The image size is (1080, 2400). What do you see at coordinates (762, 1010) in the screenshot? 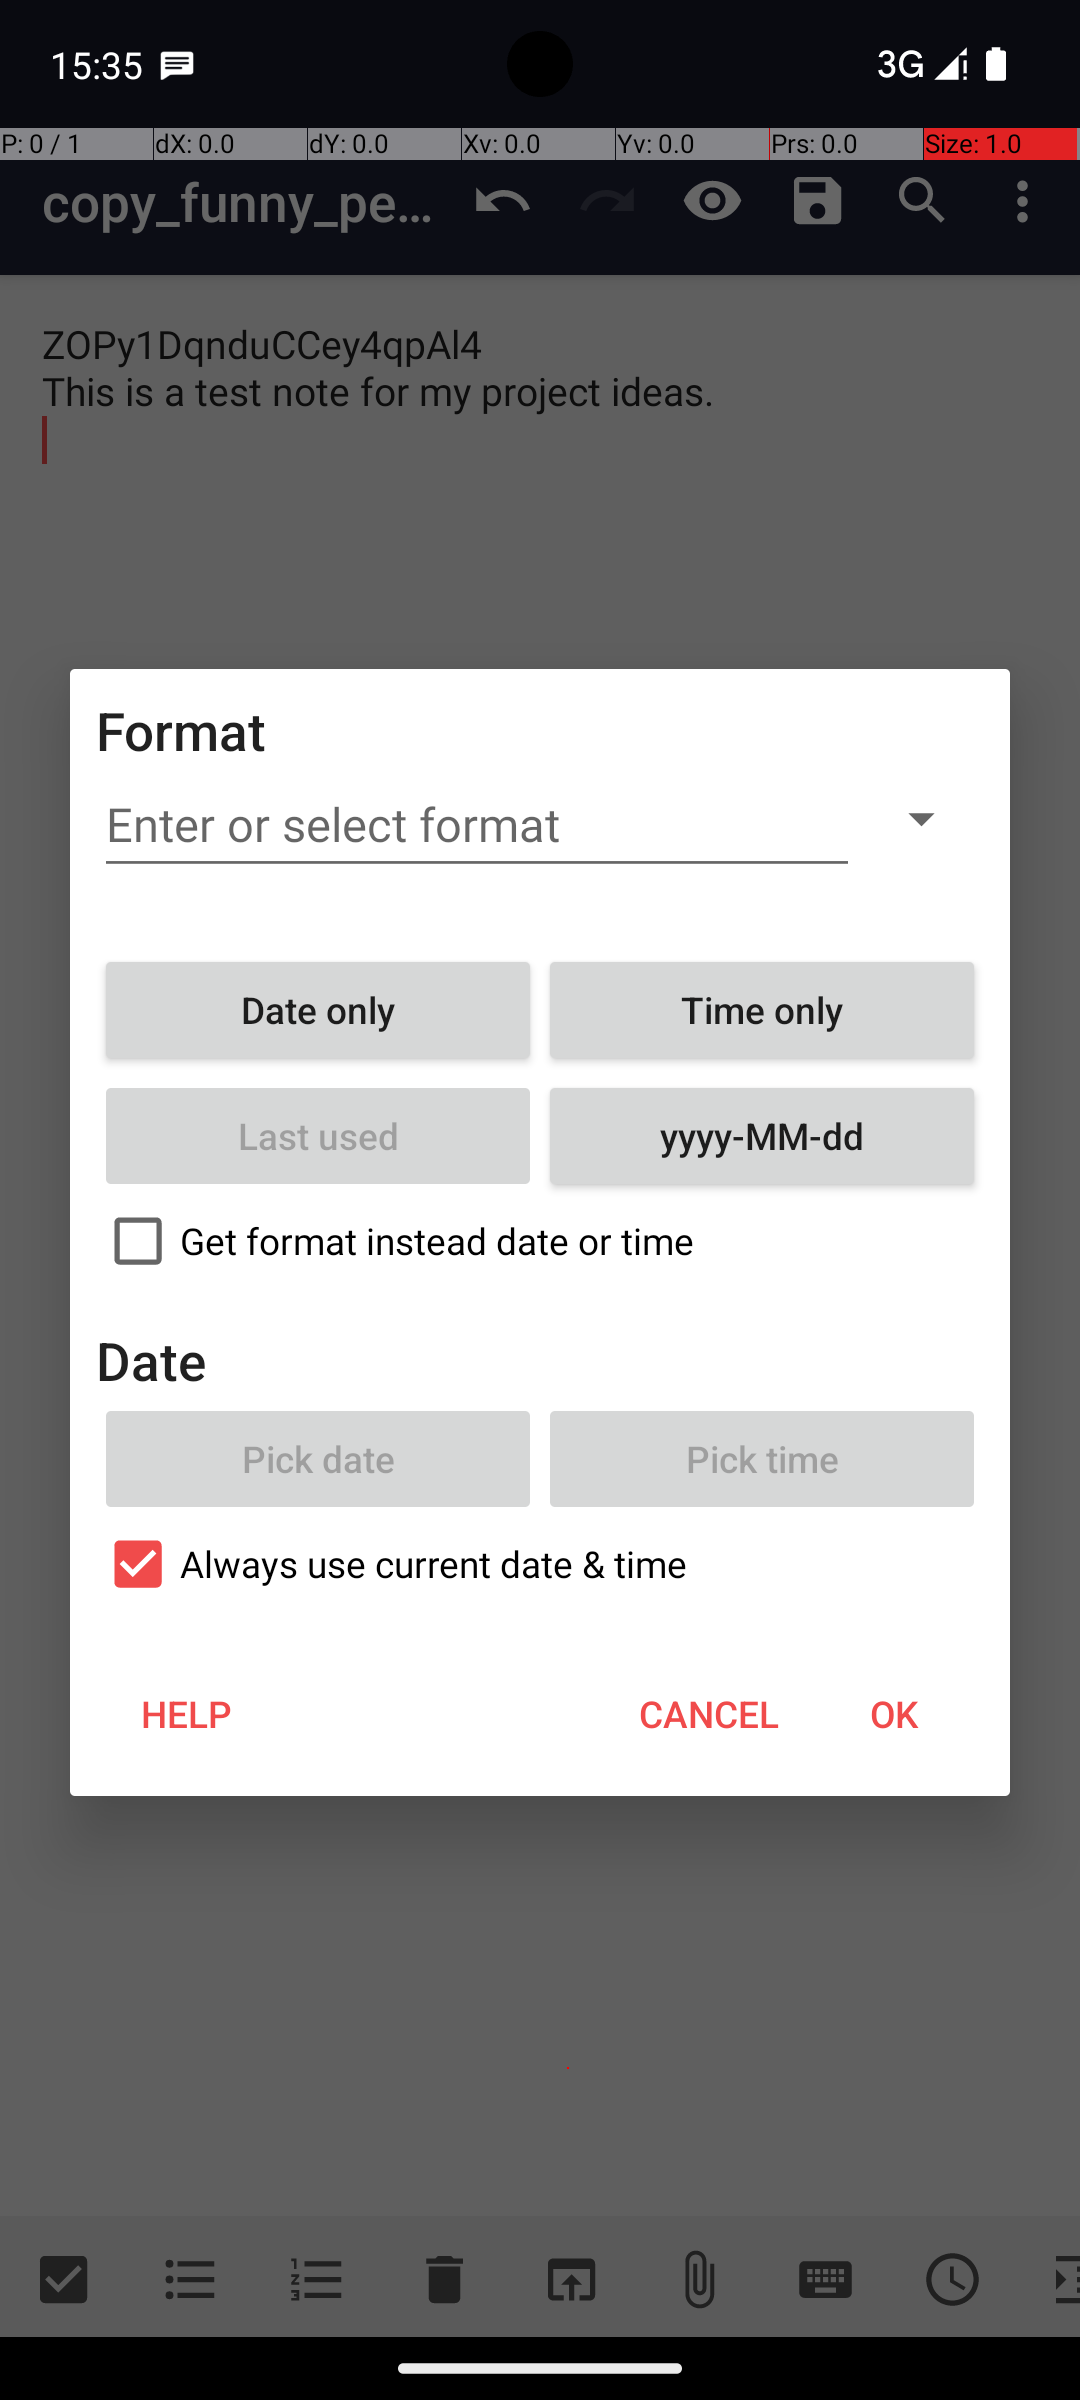
I see `Time only` at bounding box center [762, 1010].